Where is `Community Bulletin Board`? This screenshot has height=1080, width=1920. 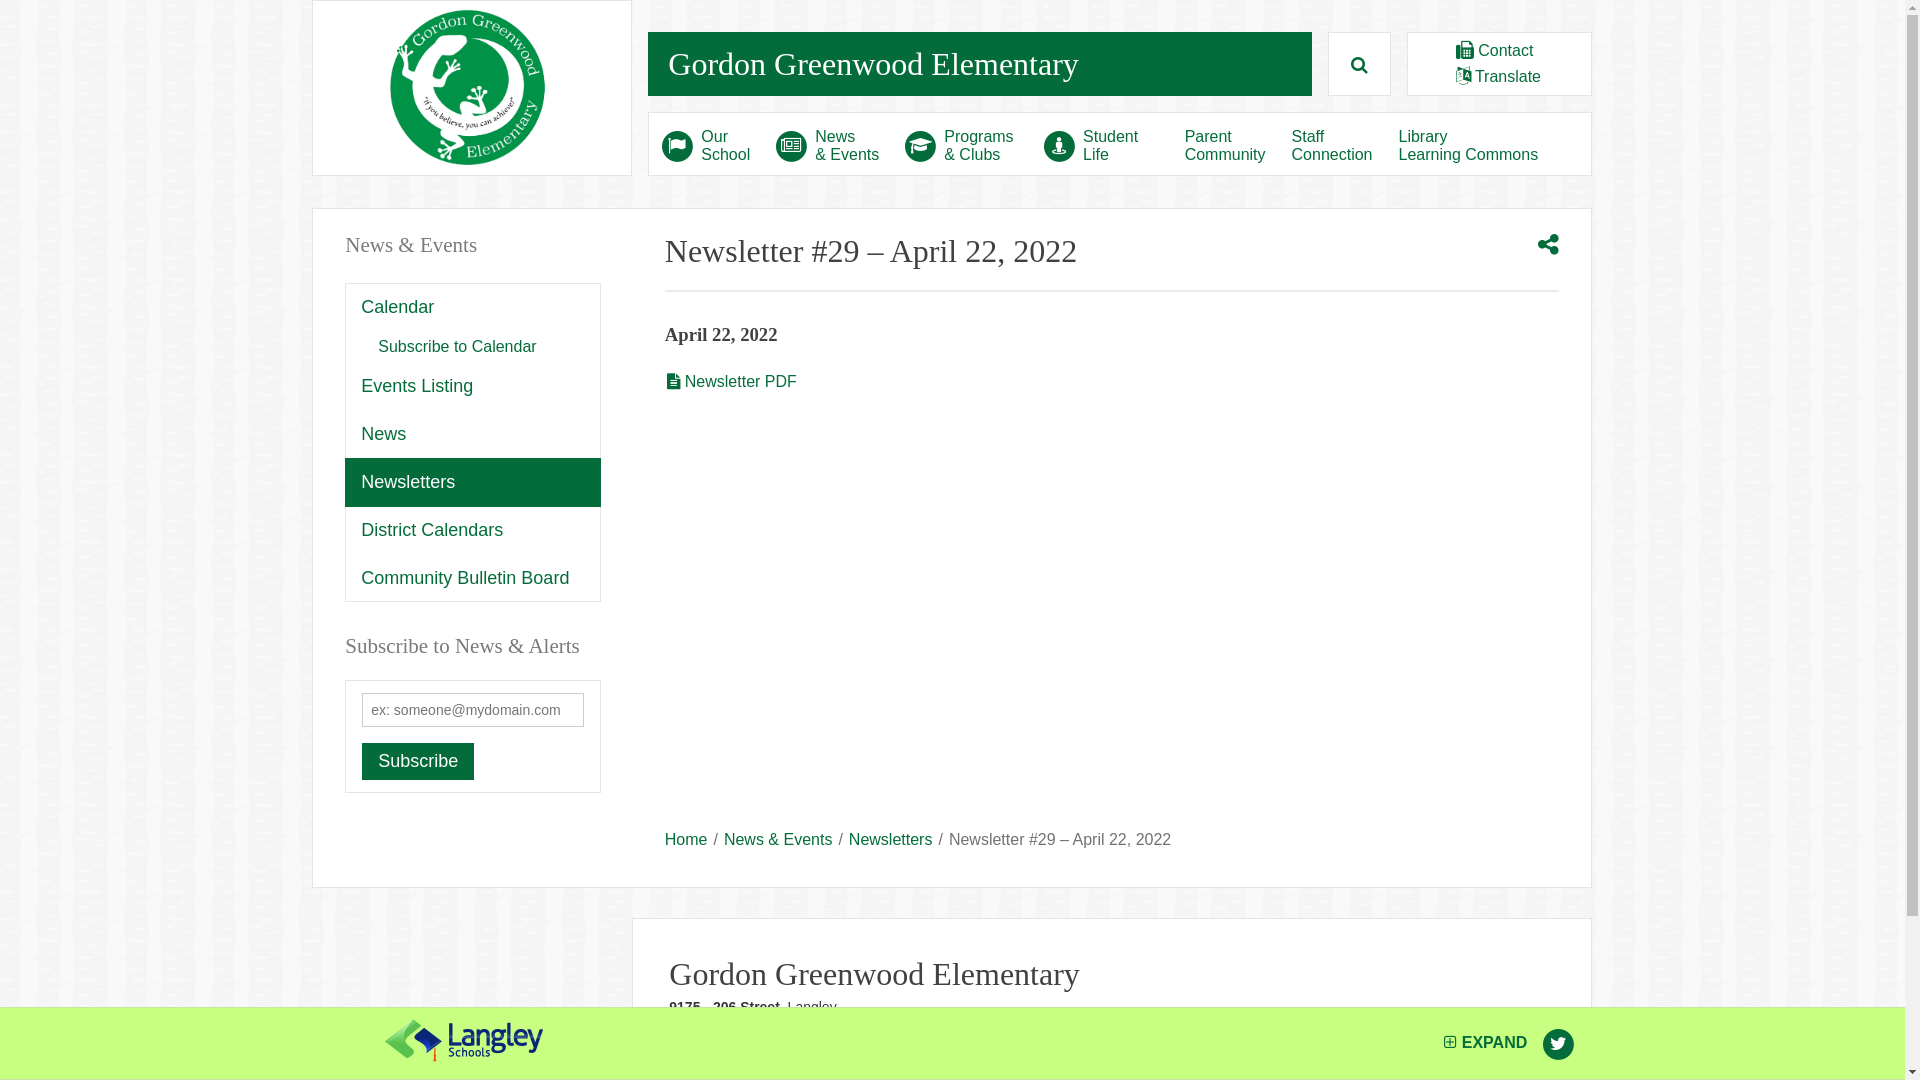 Community Bulletin Board is located at coordinates (473, 578).